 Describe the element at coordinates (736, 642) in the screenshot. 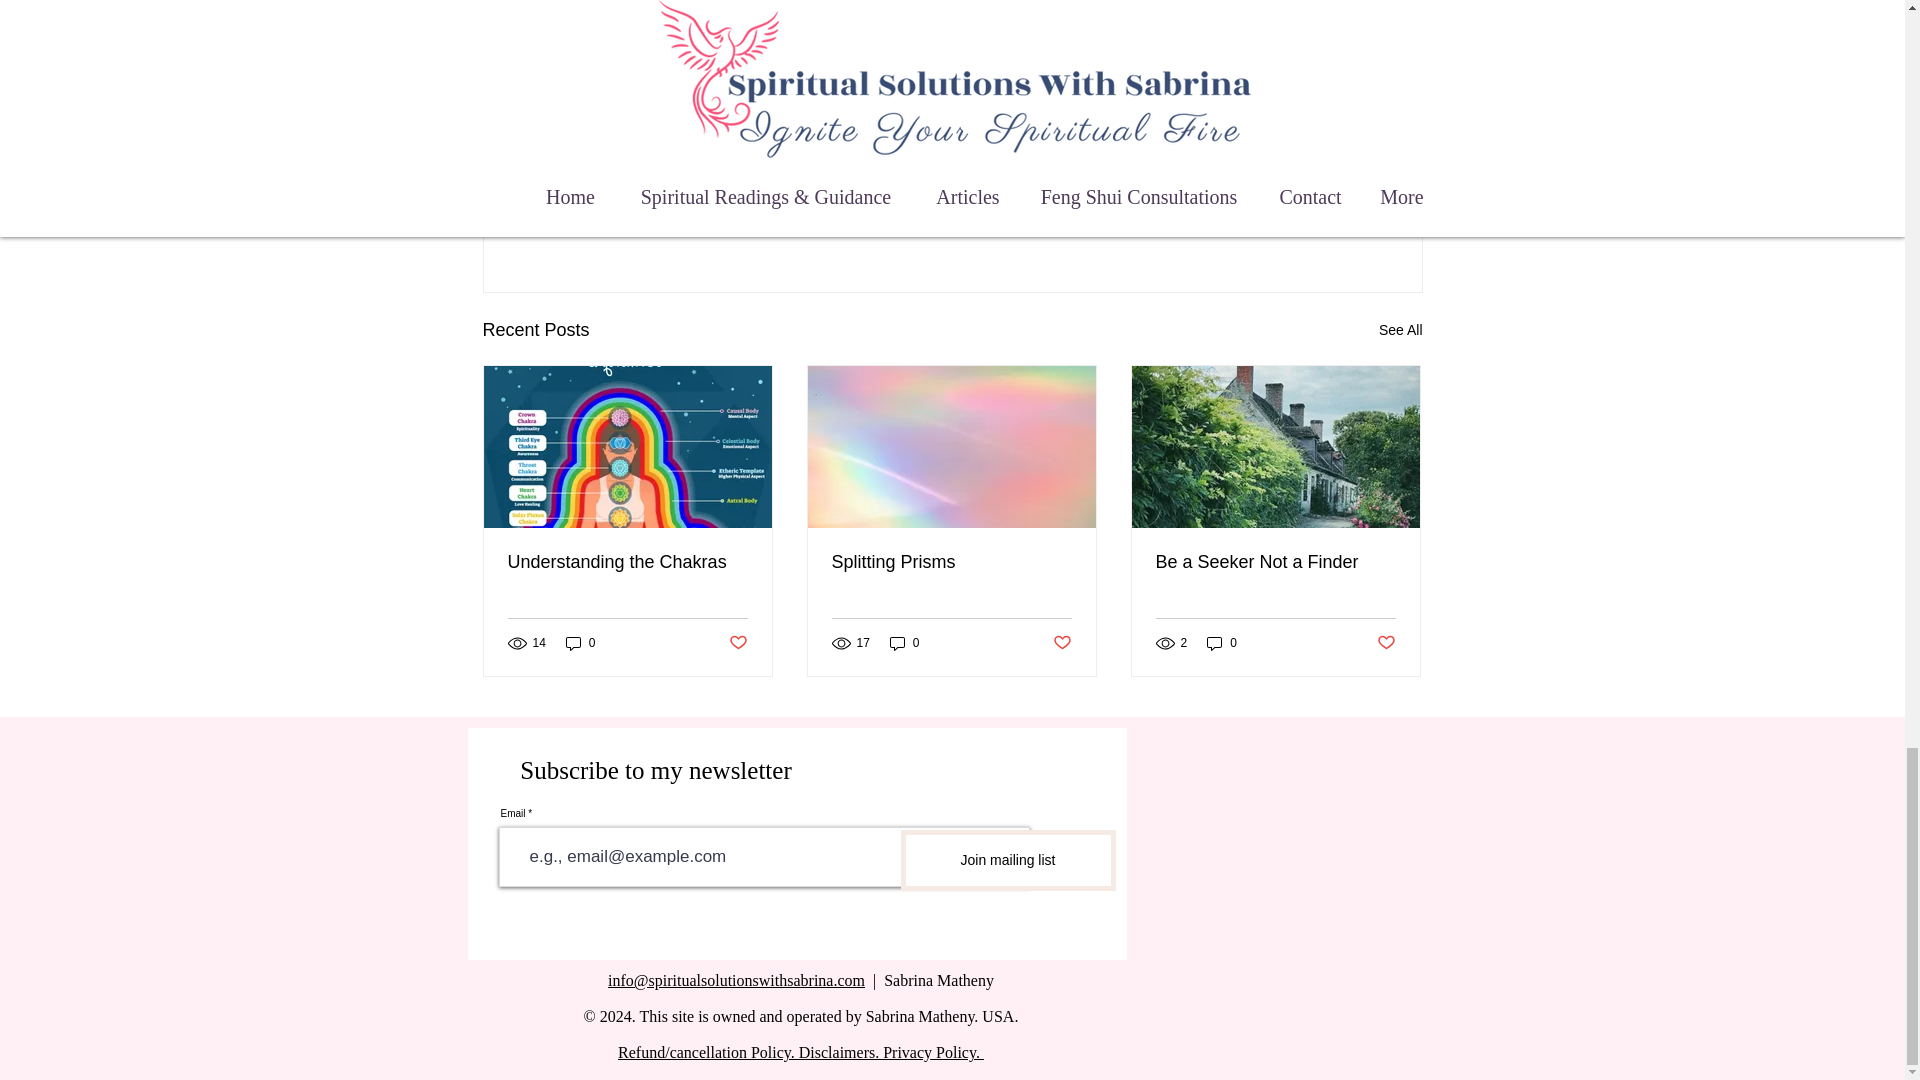

I see `Post not marked as liked` at that location.